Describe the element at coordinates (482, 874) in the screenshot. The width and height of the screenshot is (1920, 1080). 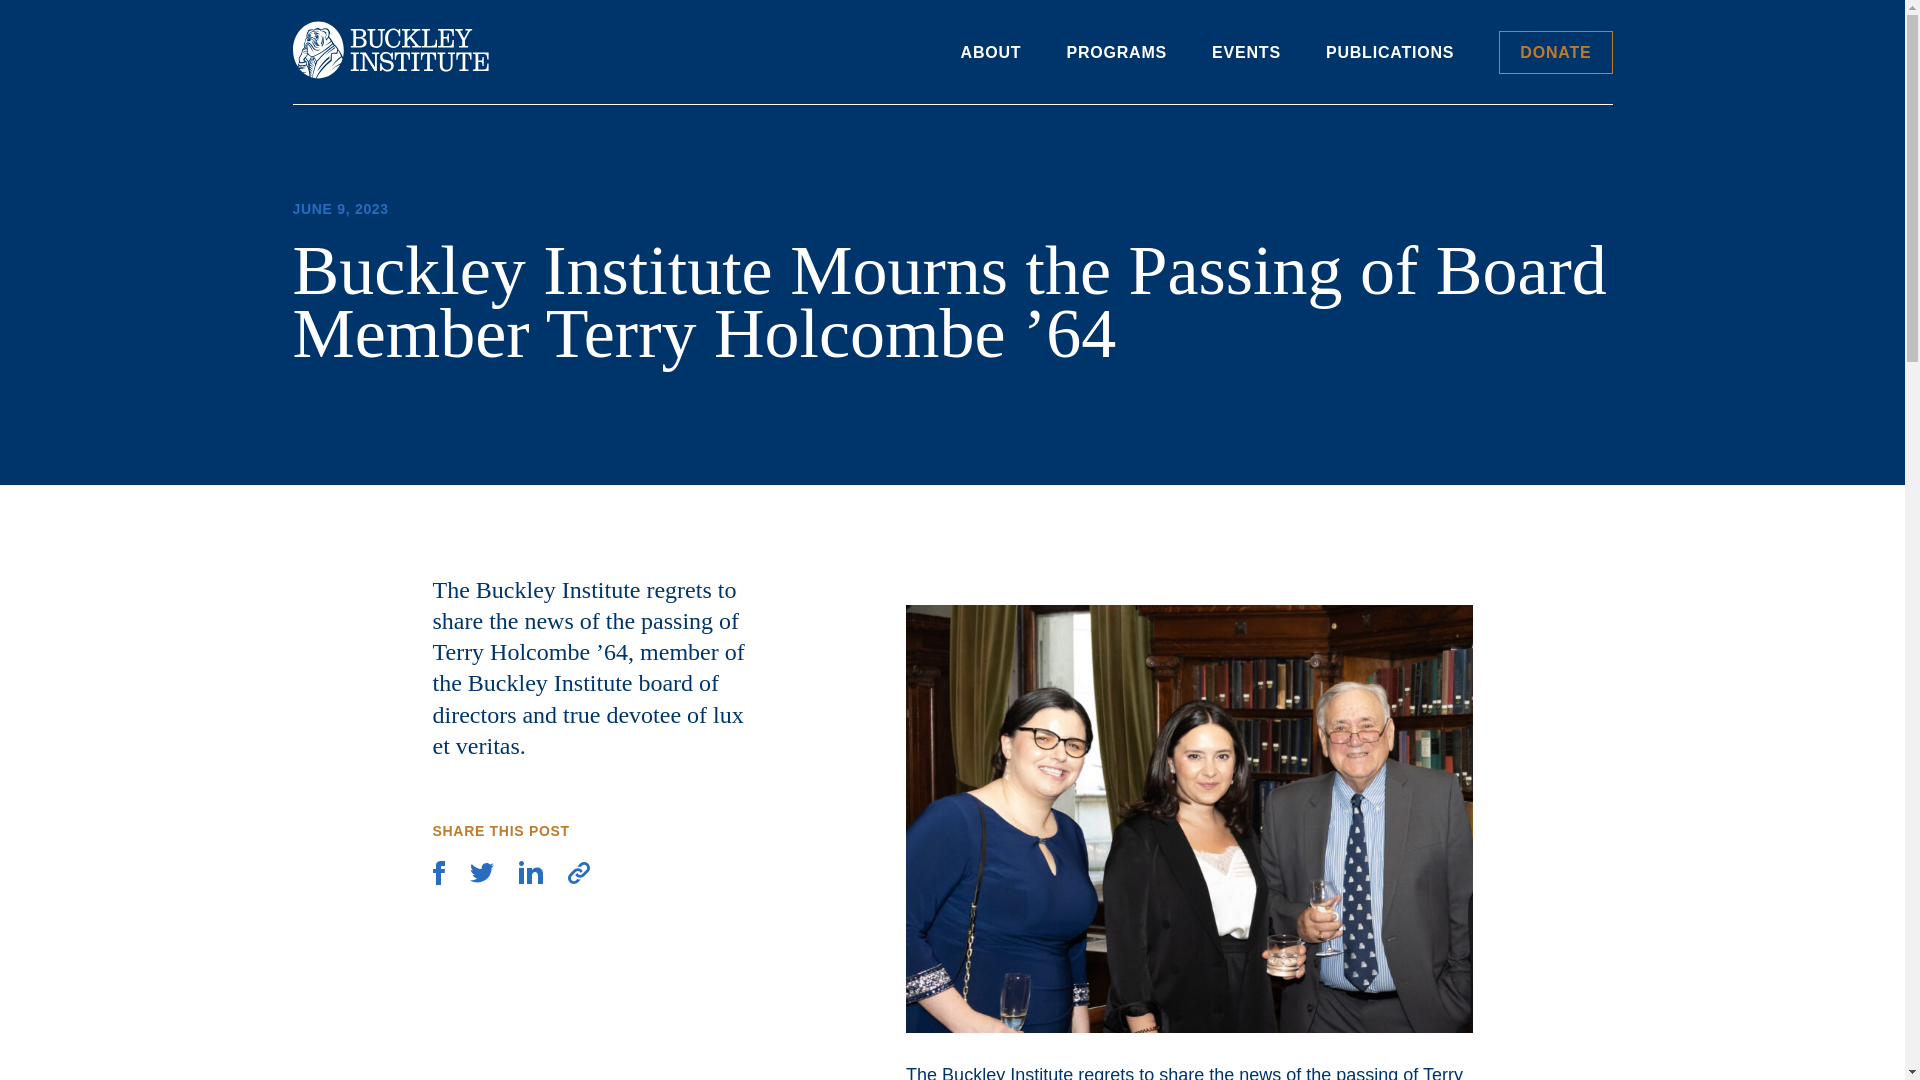
I see `Twitter` at that location.